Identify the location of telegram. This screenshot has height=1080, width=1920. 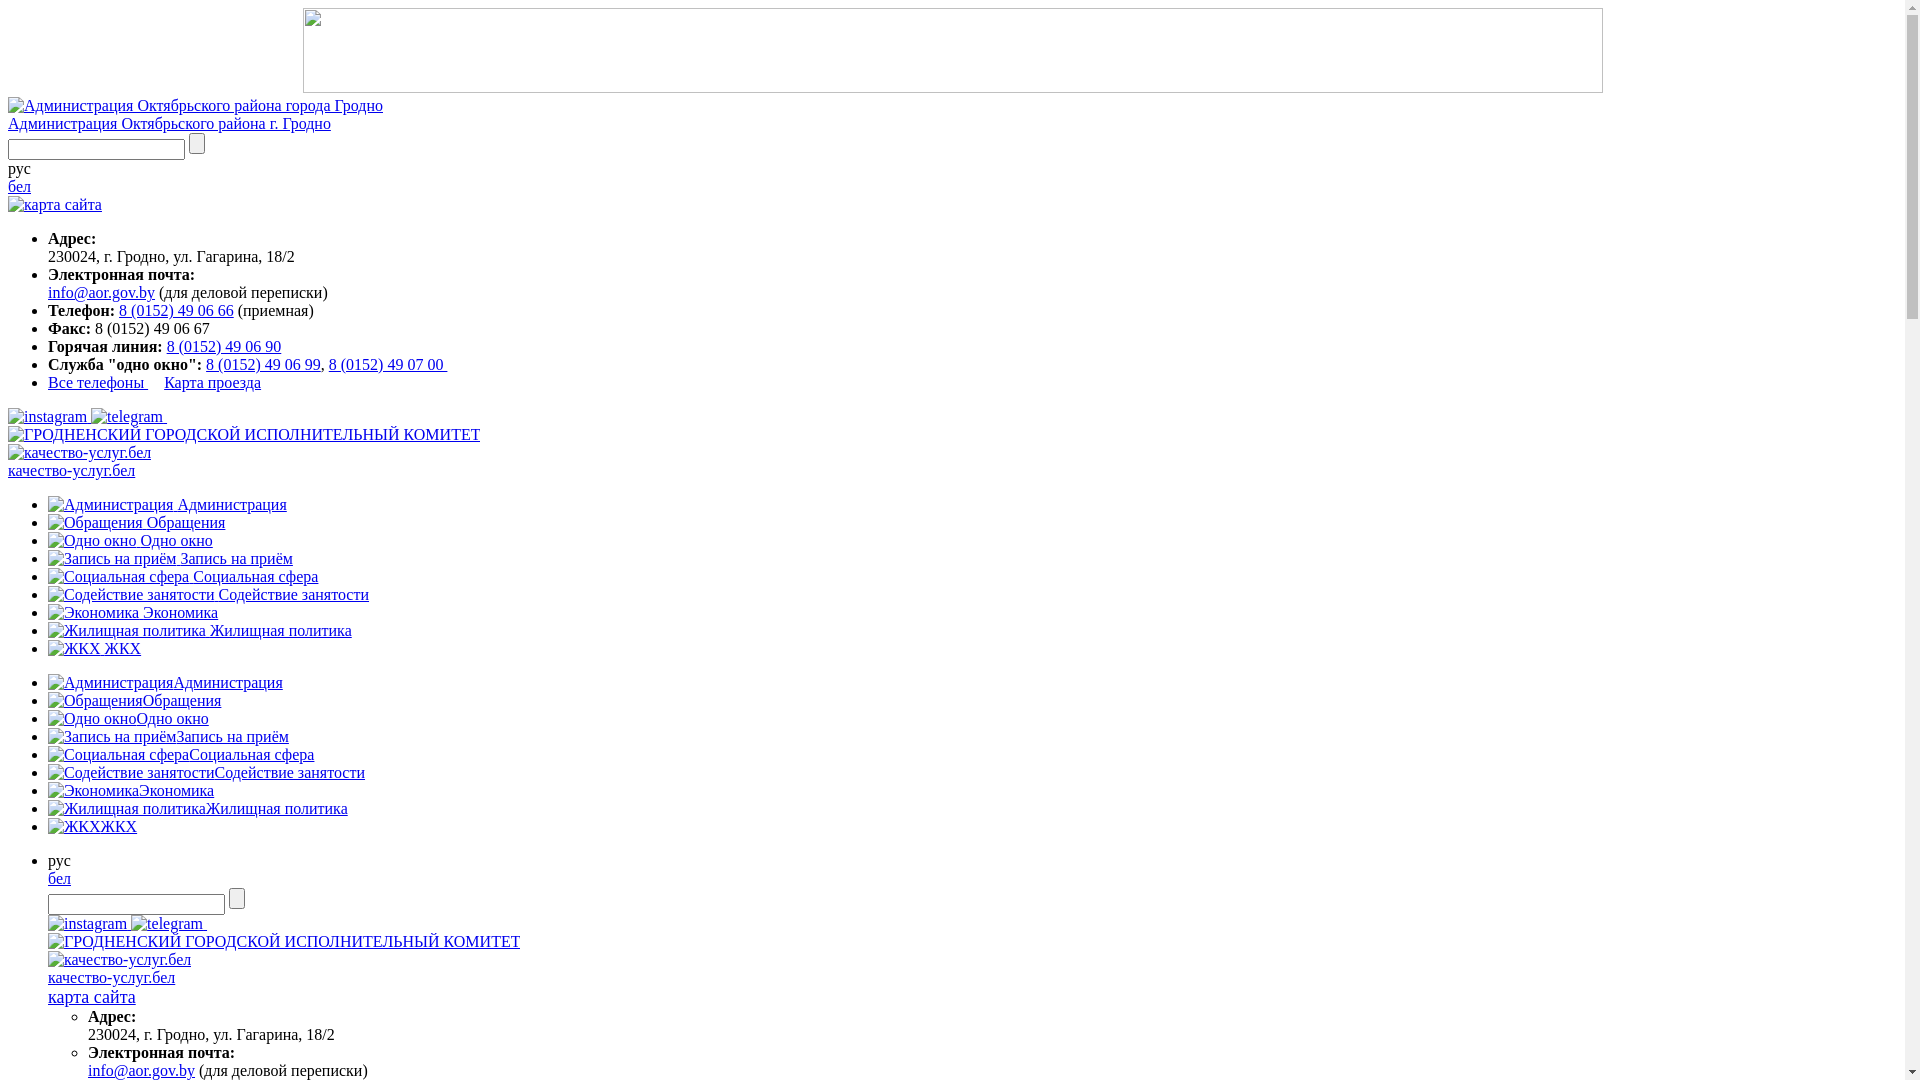
(167, 924).